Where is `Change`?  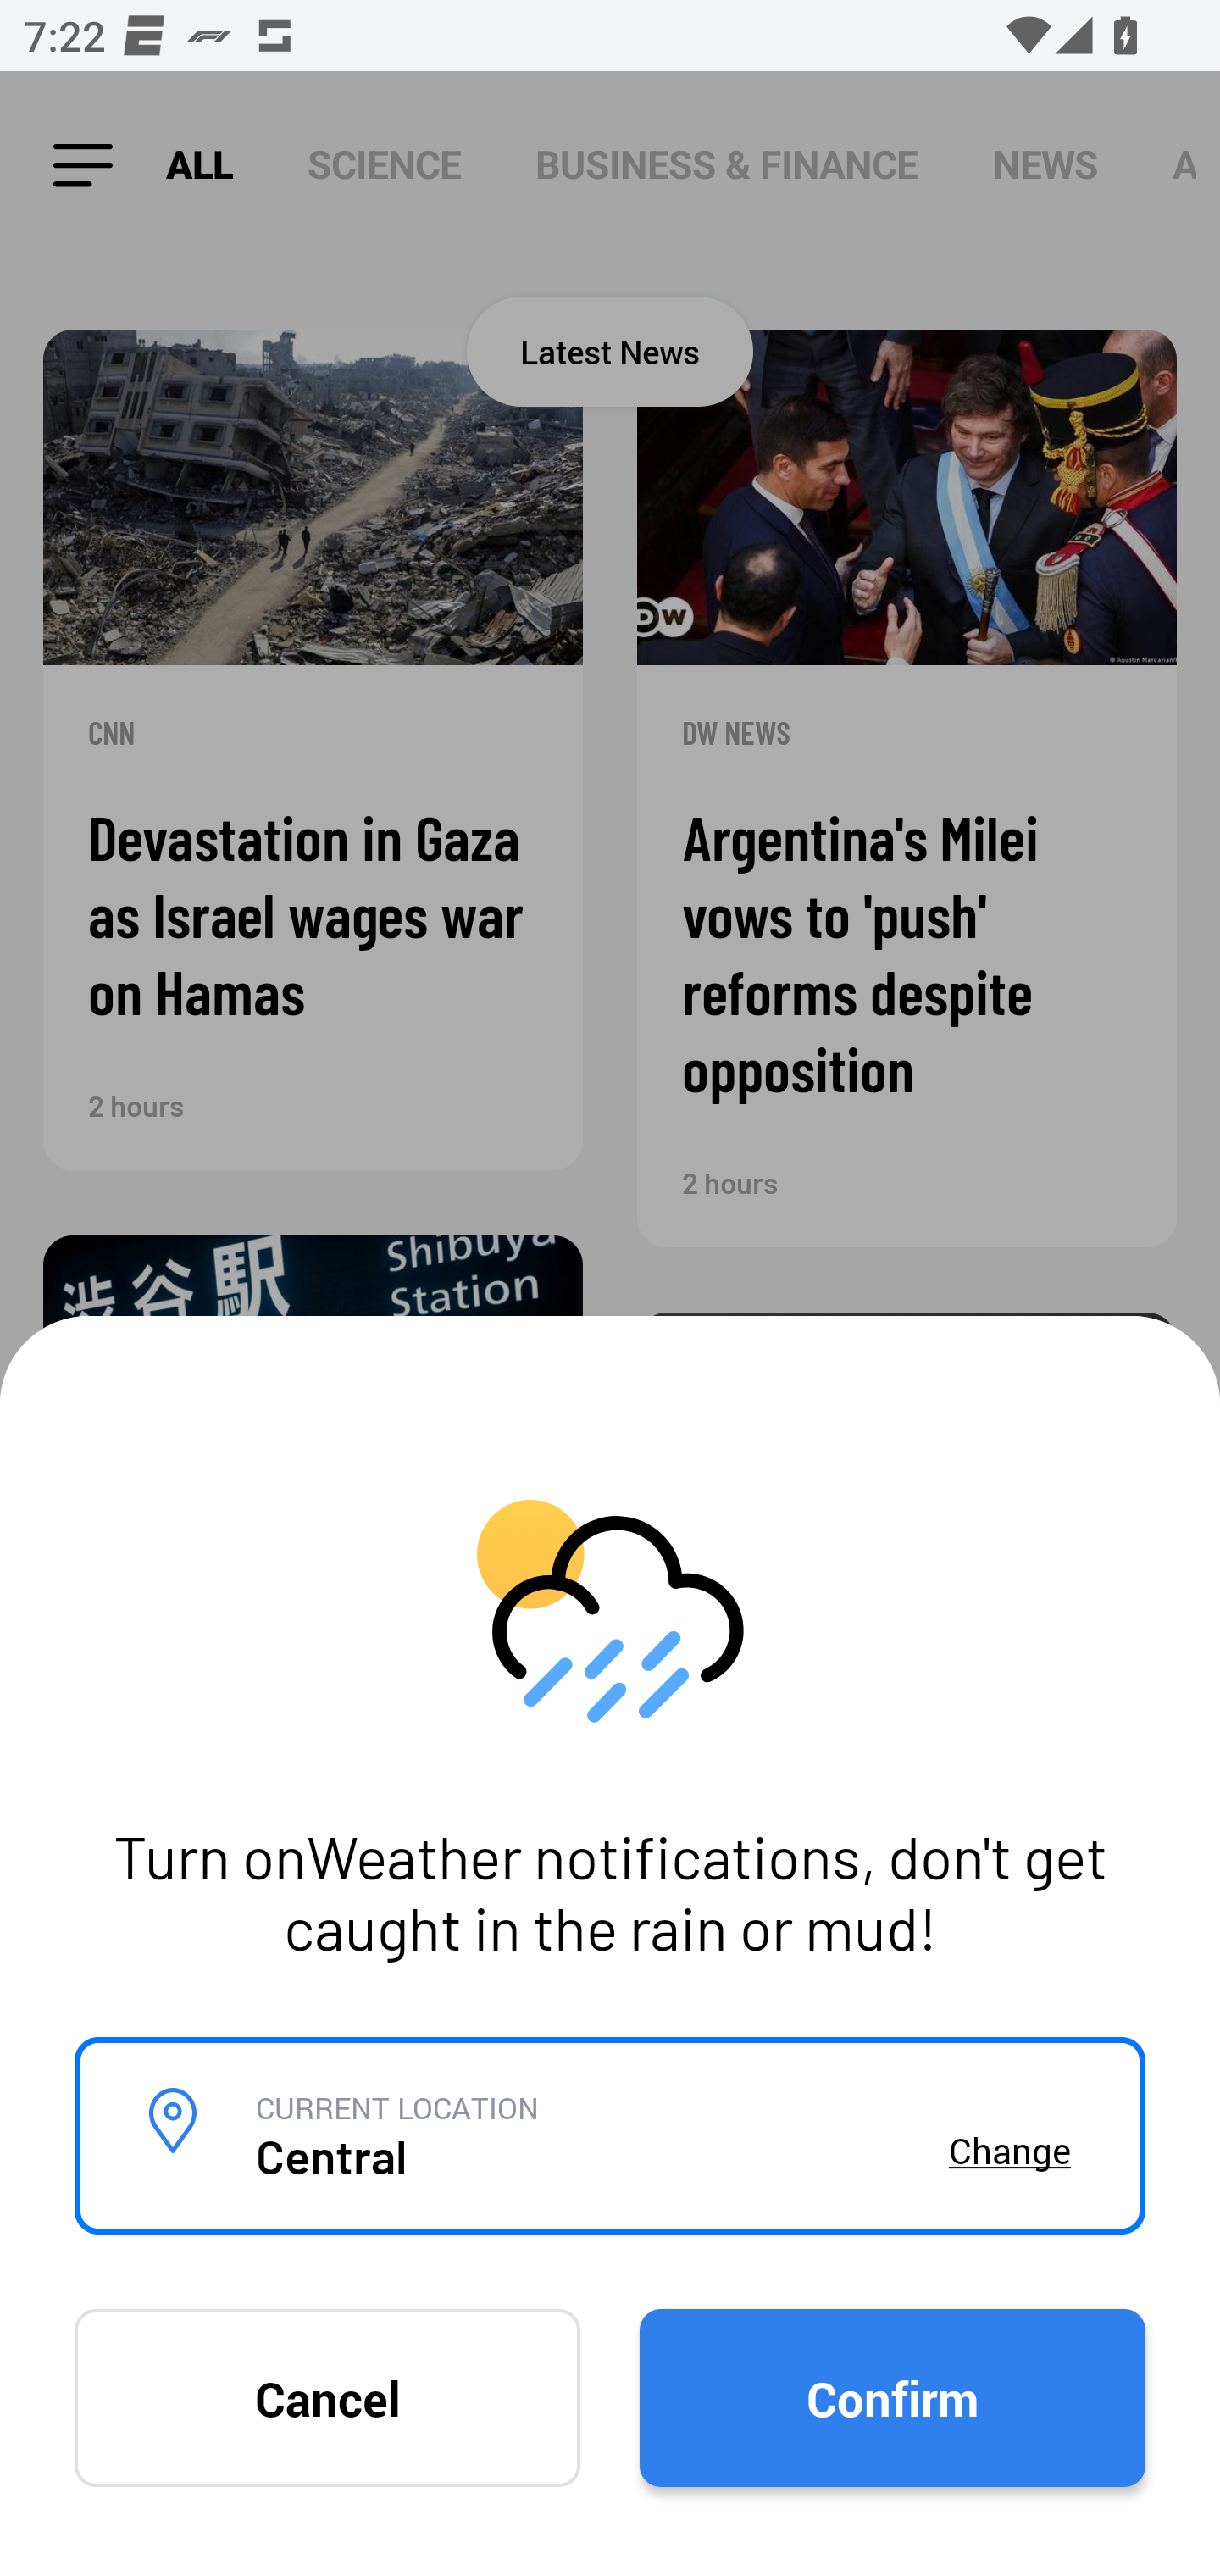 Change is located at coordinates (1009, 2149).